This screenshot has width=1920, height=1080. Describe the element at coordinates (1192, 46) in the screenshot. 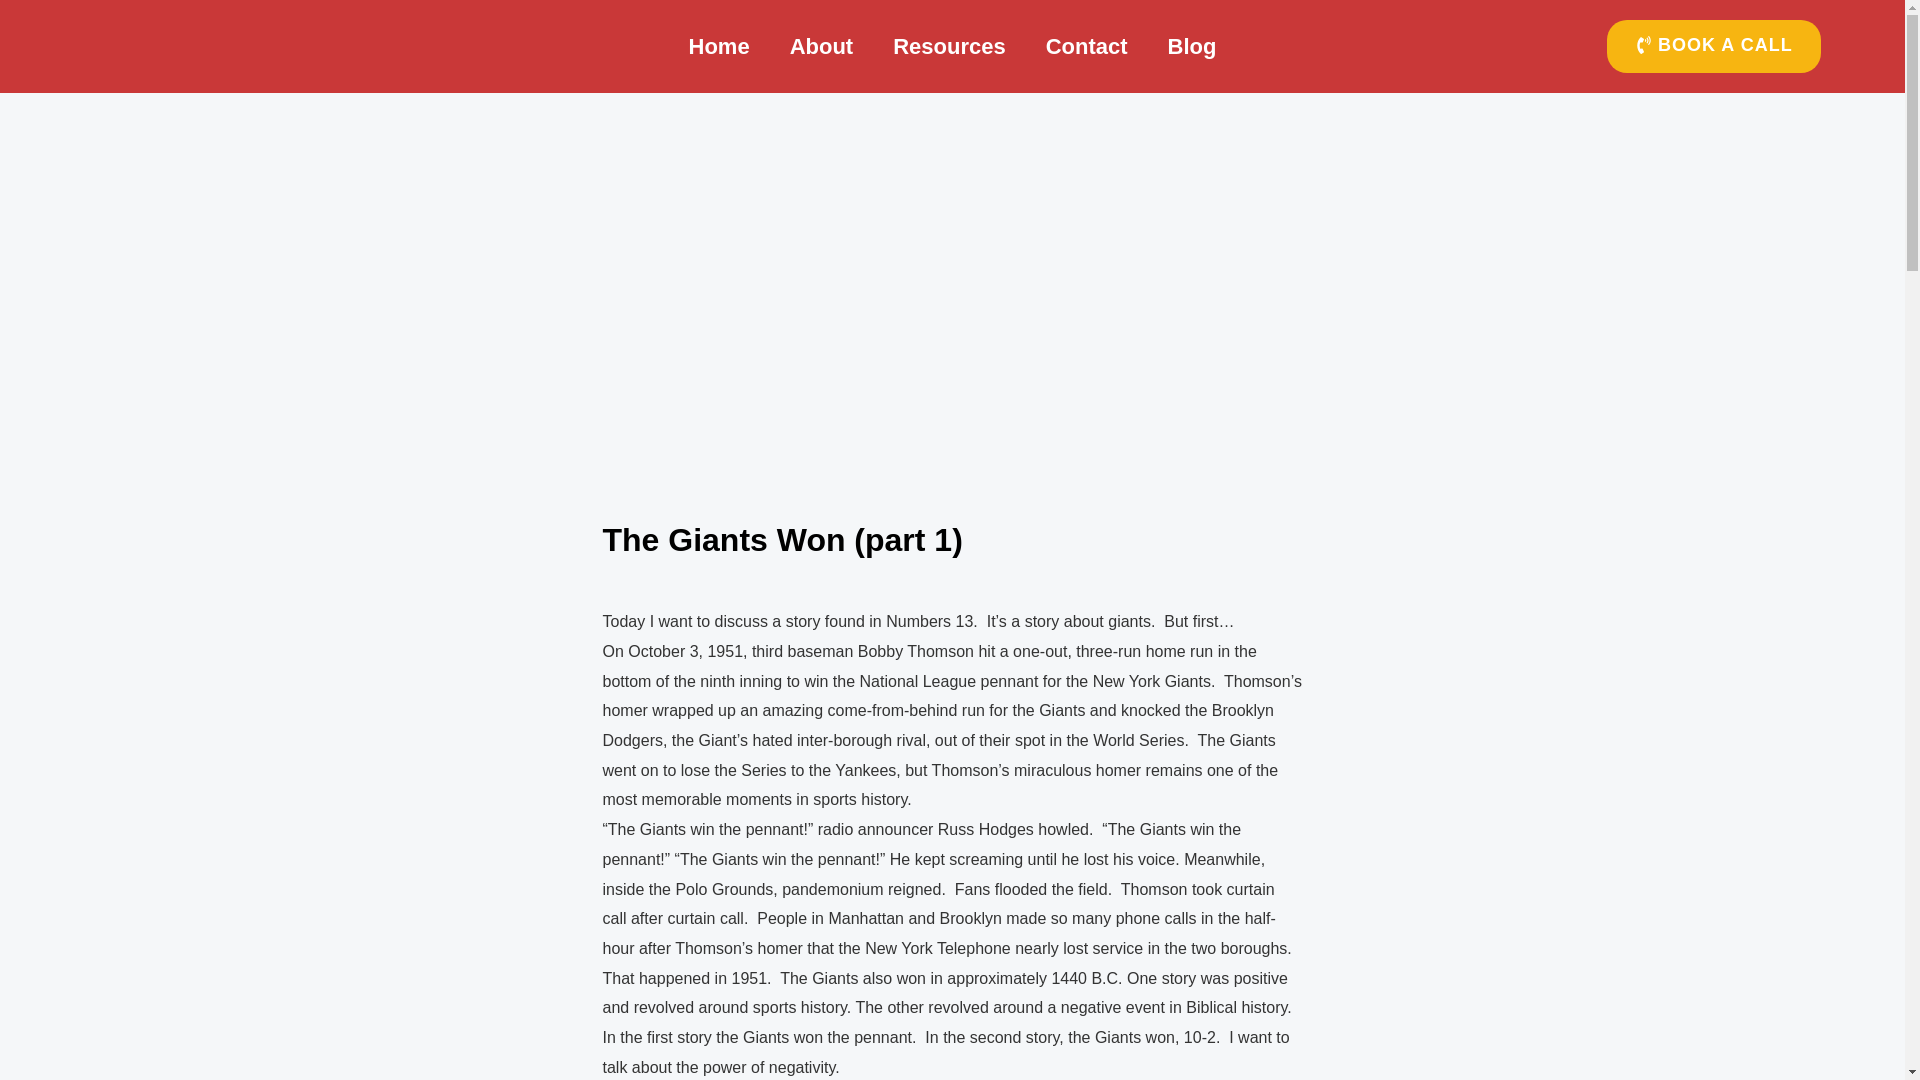

I see `Blog` at that location.